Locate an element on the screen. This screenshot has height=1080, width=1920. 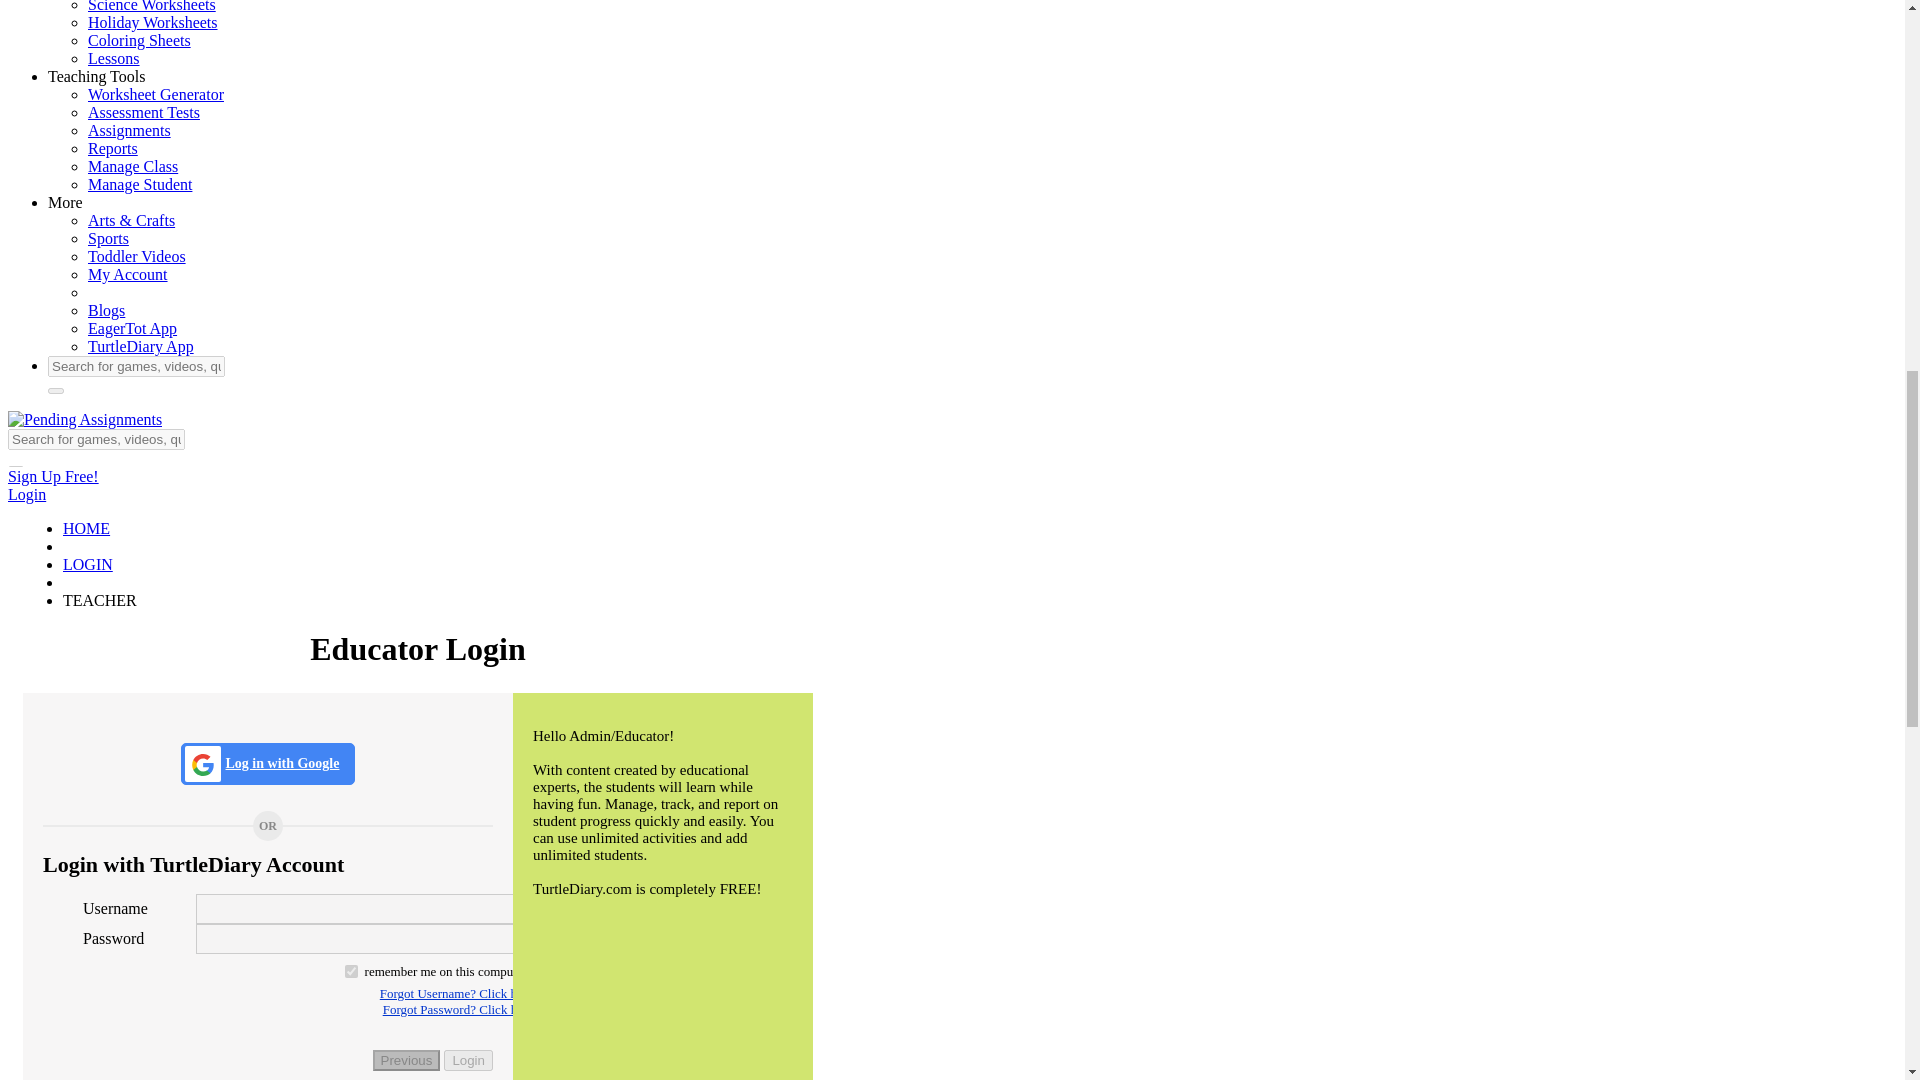
Turtle Diary is located at coordinates (86, 528).